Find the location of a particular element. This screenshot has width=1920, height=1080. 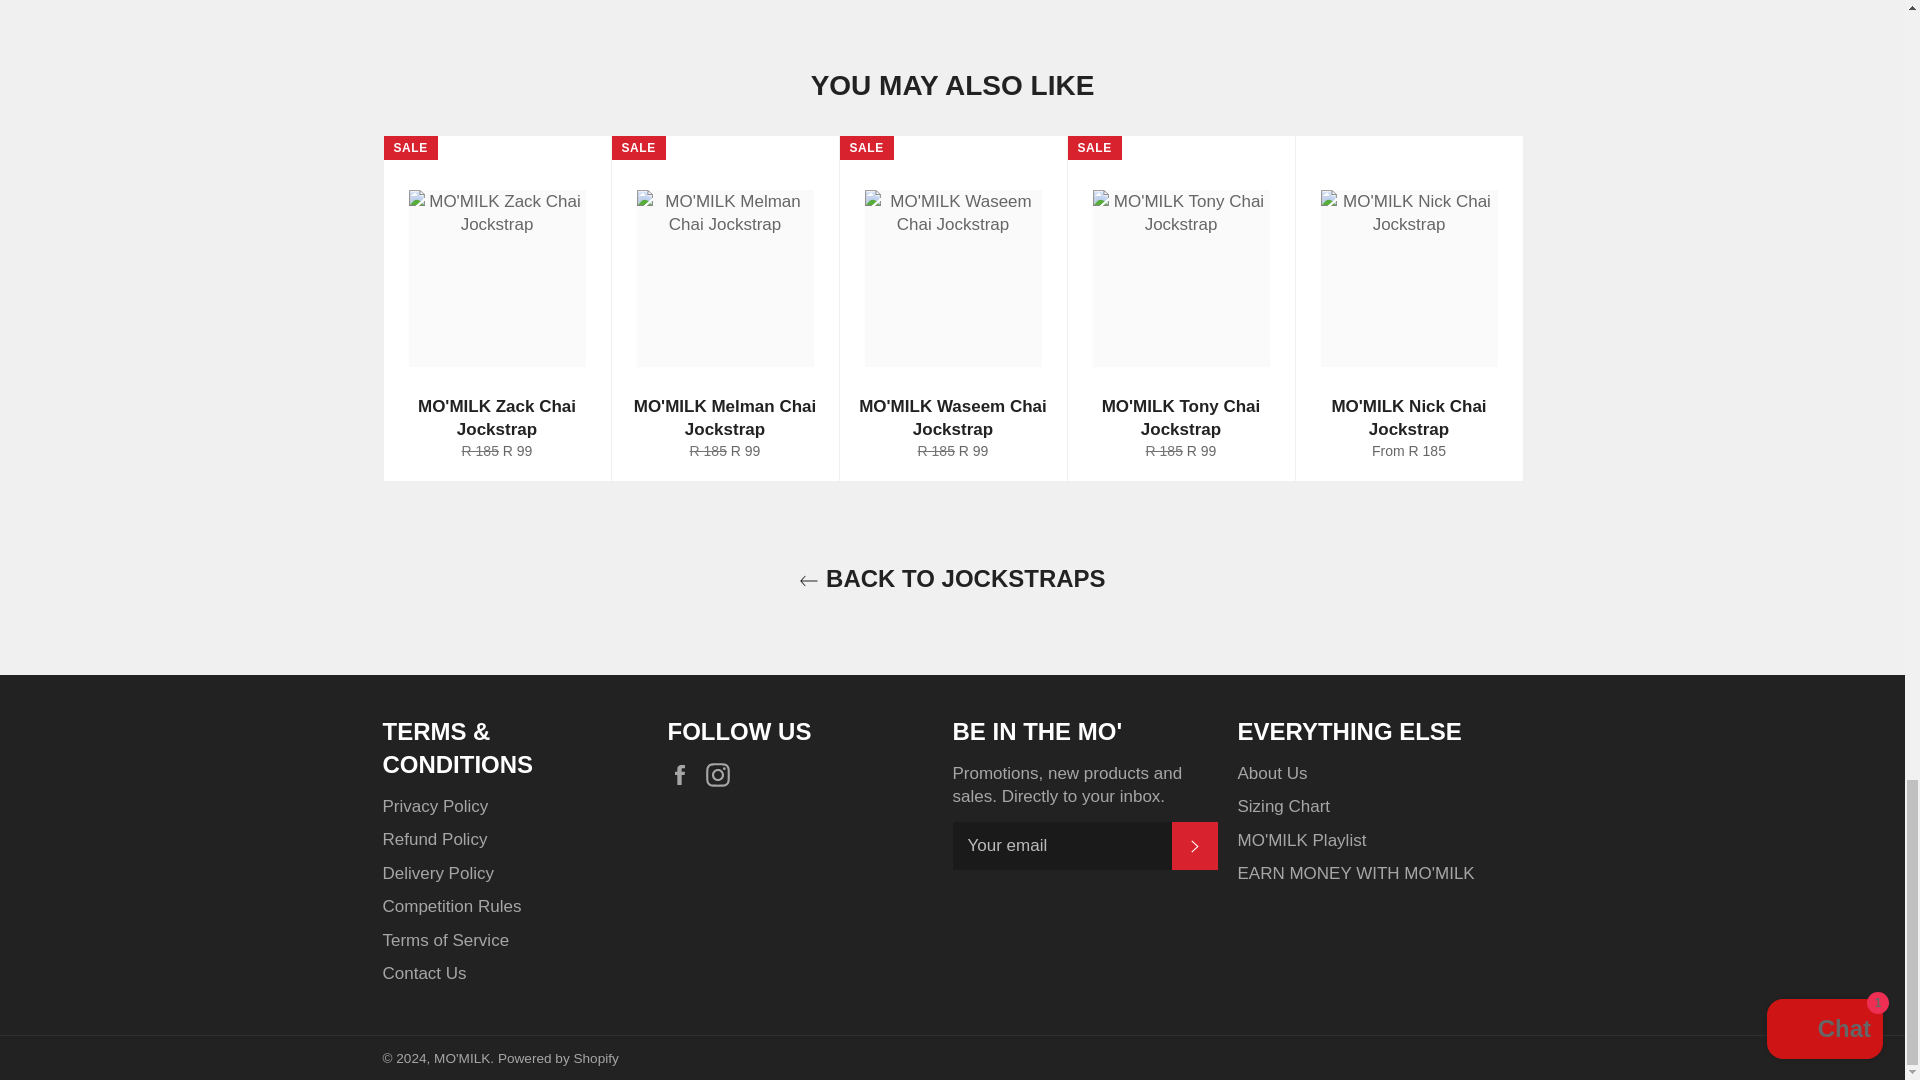

MO'MILK on Instagram is located at coordinates (722, 774).